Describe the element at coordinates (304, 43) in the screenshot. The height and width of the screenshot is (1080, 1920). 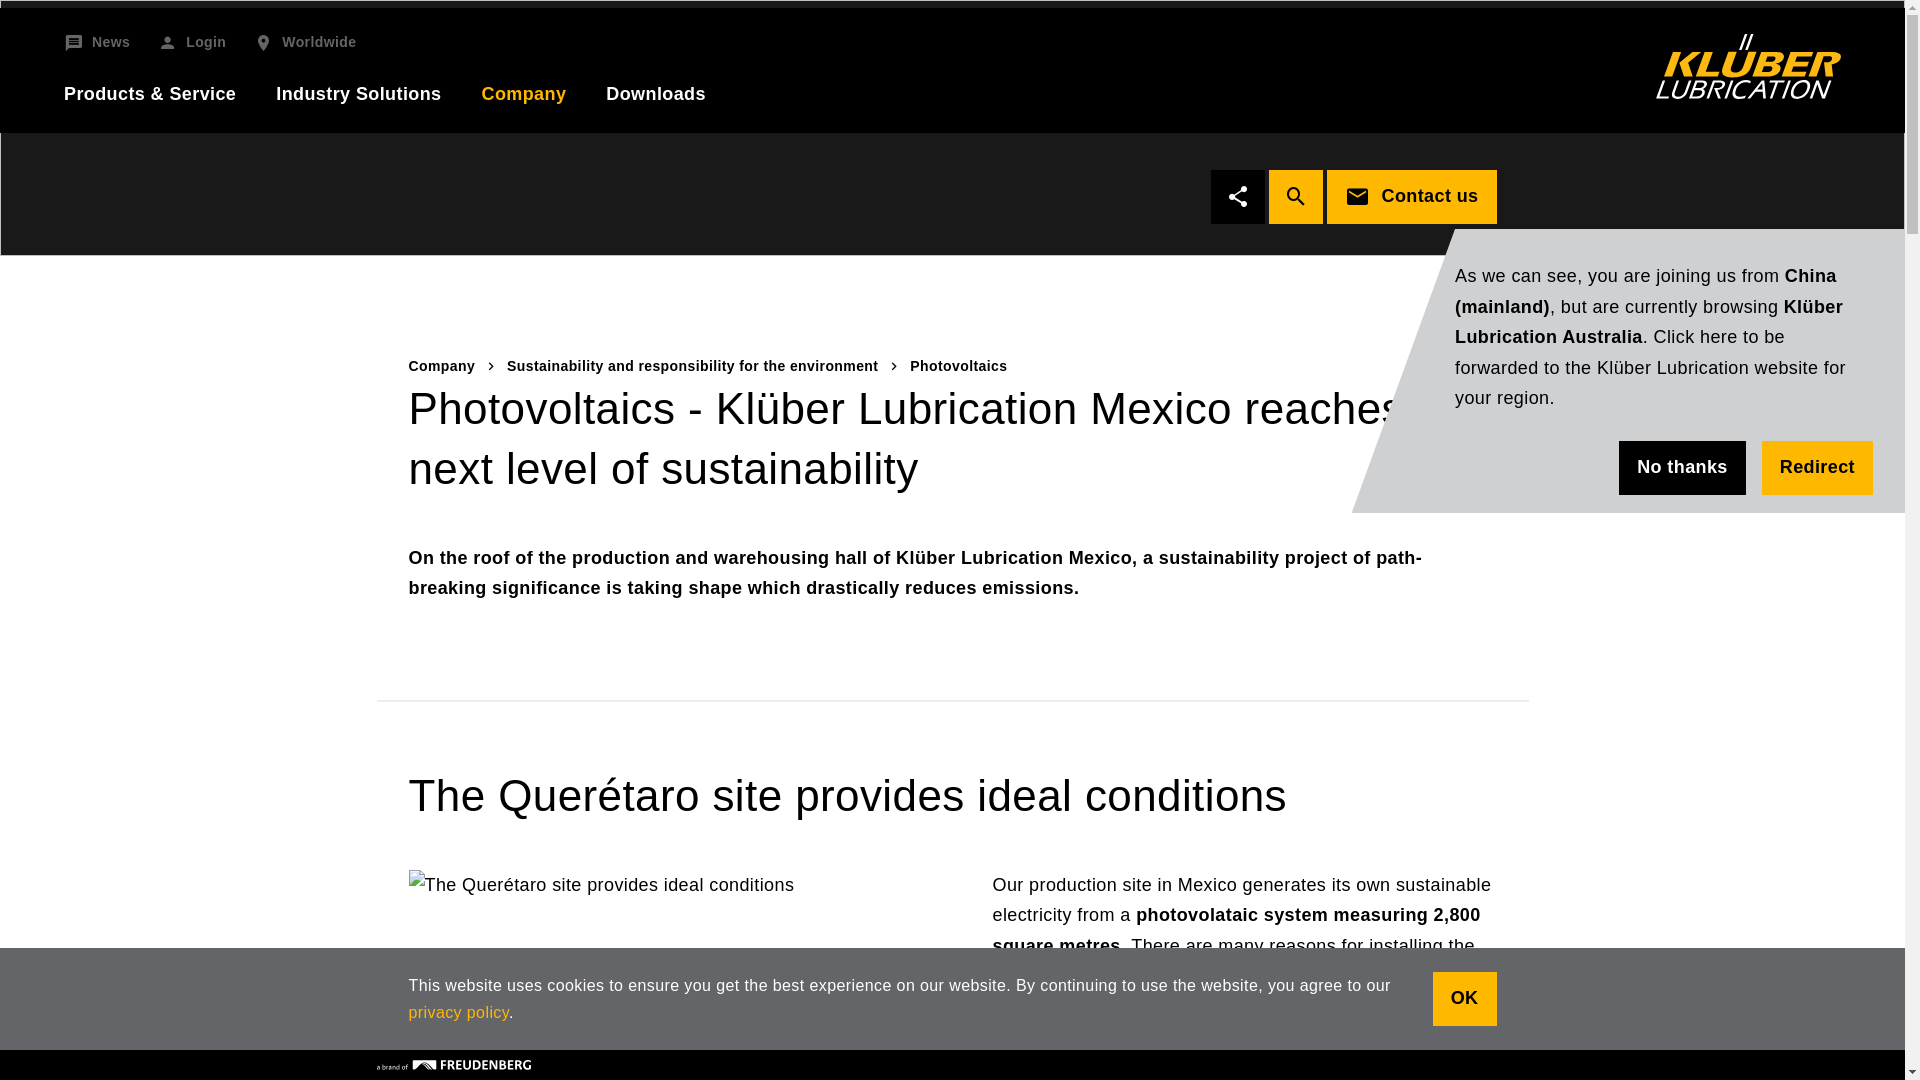
I see `Worldwide` at that location.